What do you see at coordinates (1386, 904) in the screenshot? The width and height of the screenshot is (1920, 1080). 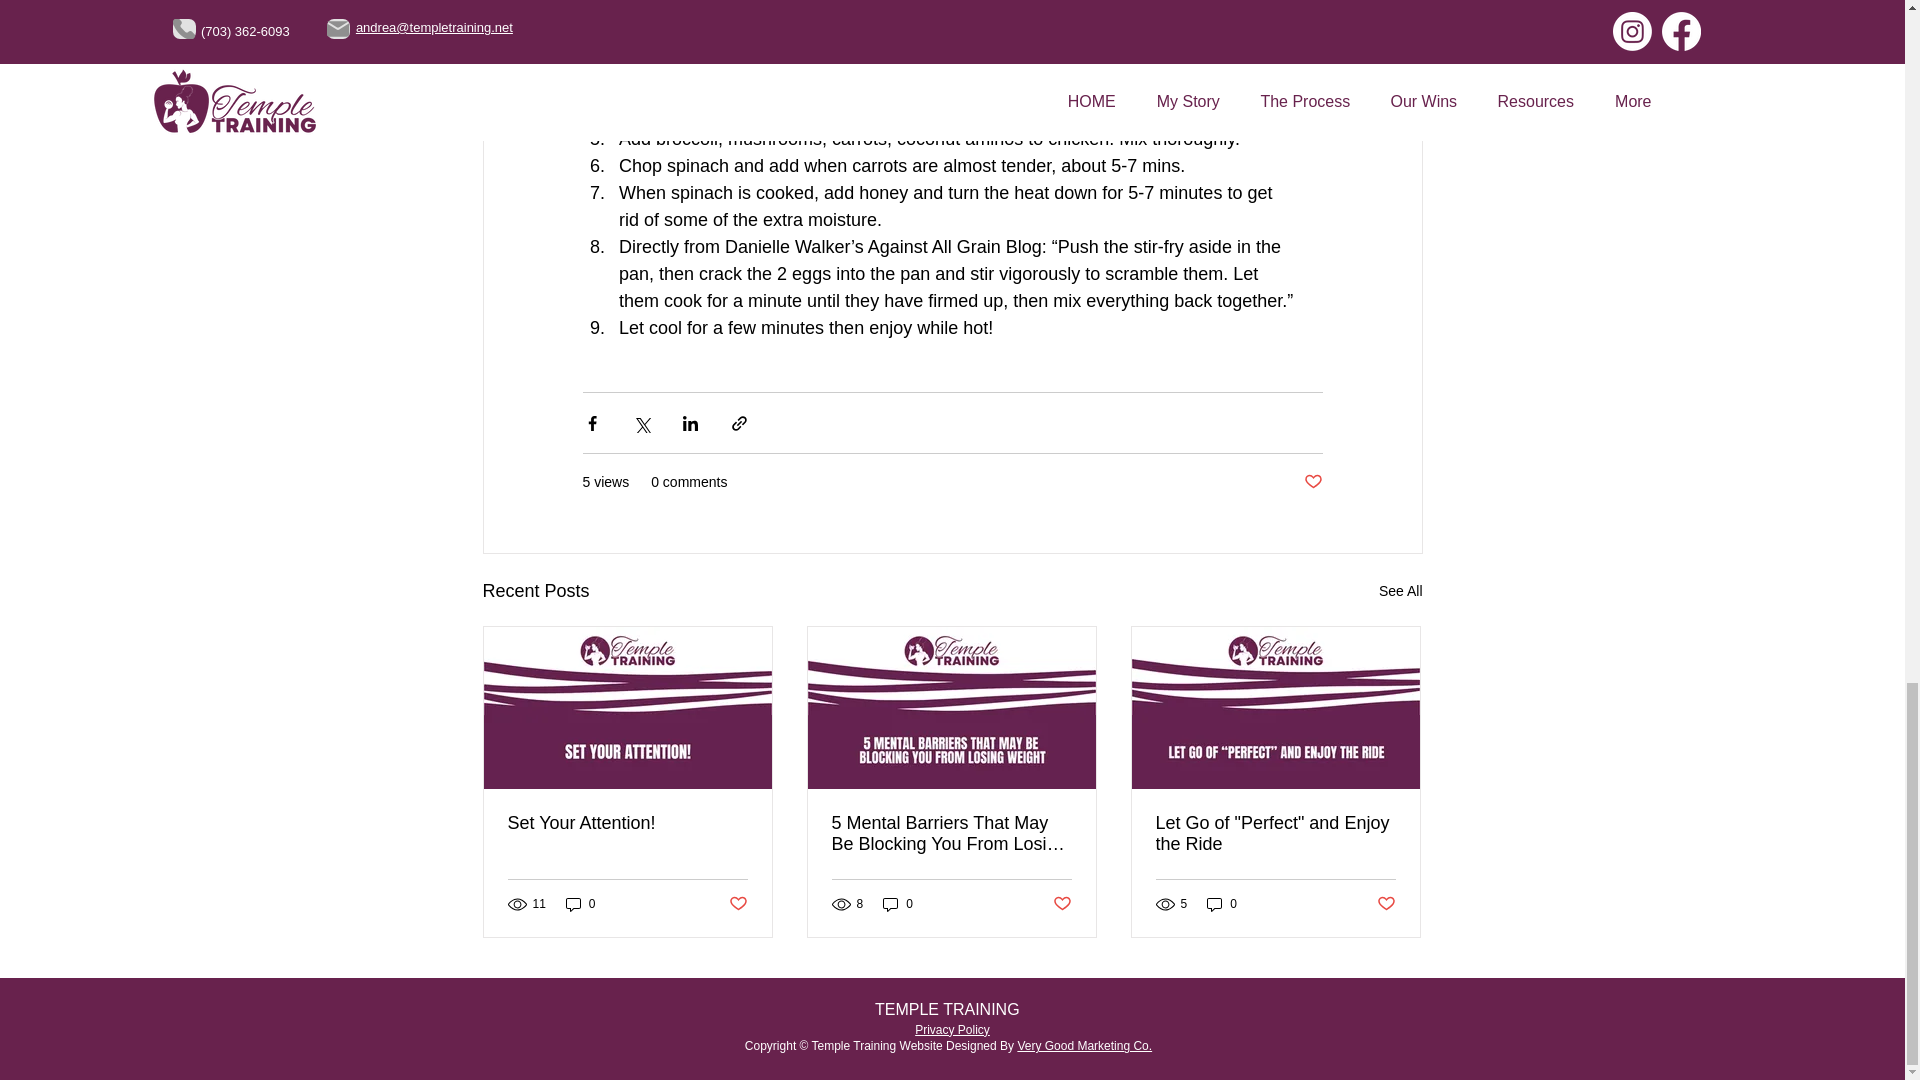 I see `Post not marked as liked` at bounding box center [1386, 904].